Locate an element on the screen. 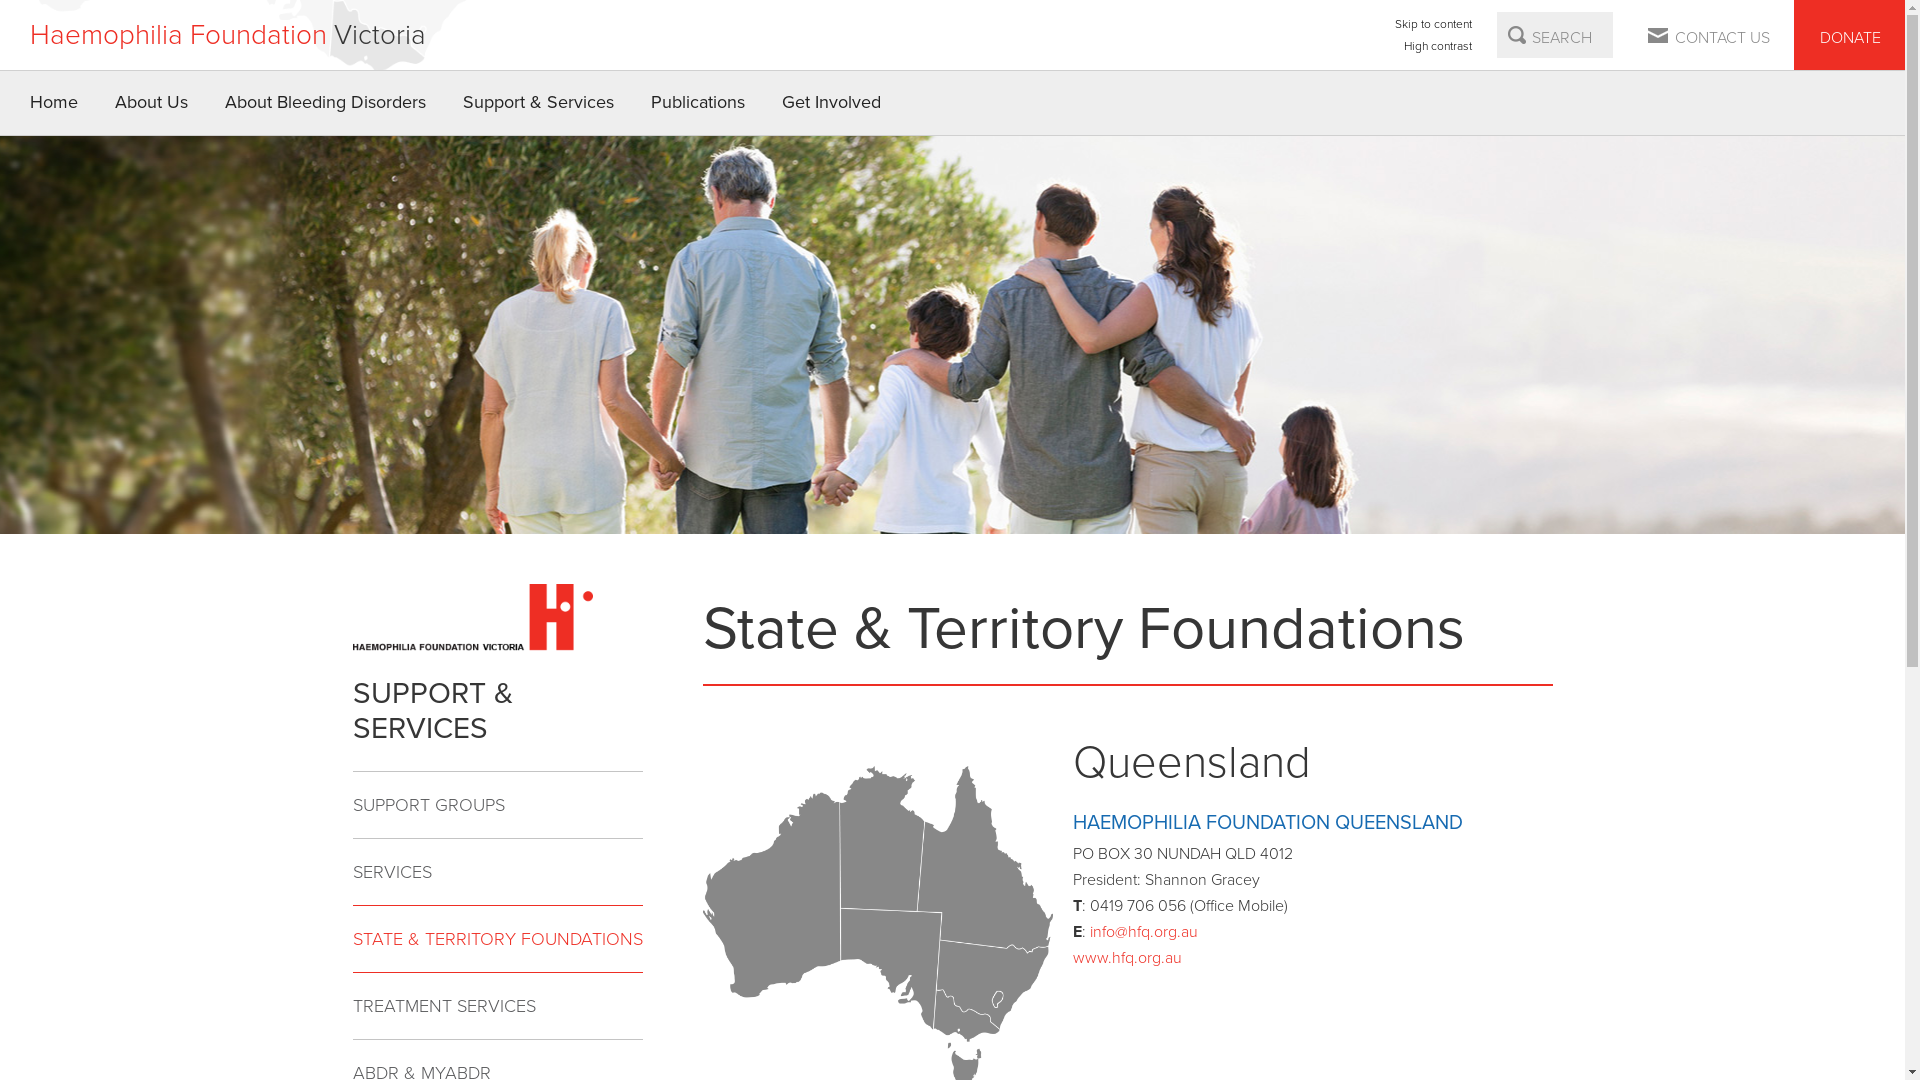  About Bleeding Disorders is located at coordinates (326, 103).